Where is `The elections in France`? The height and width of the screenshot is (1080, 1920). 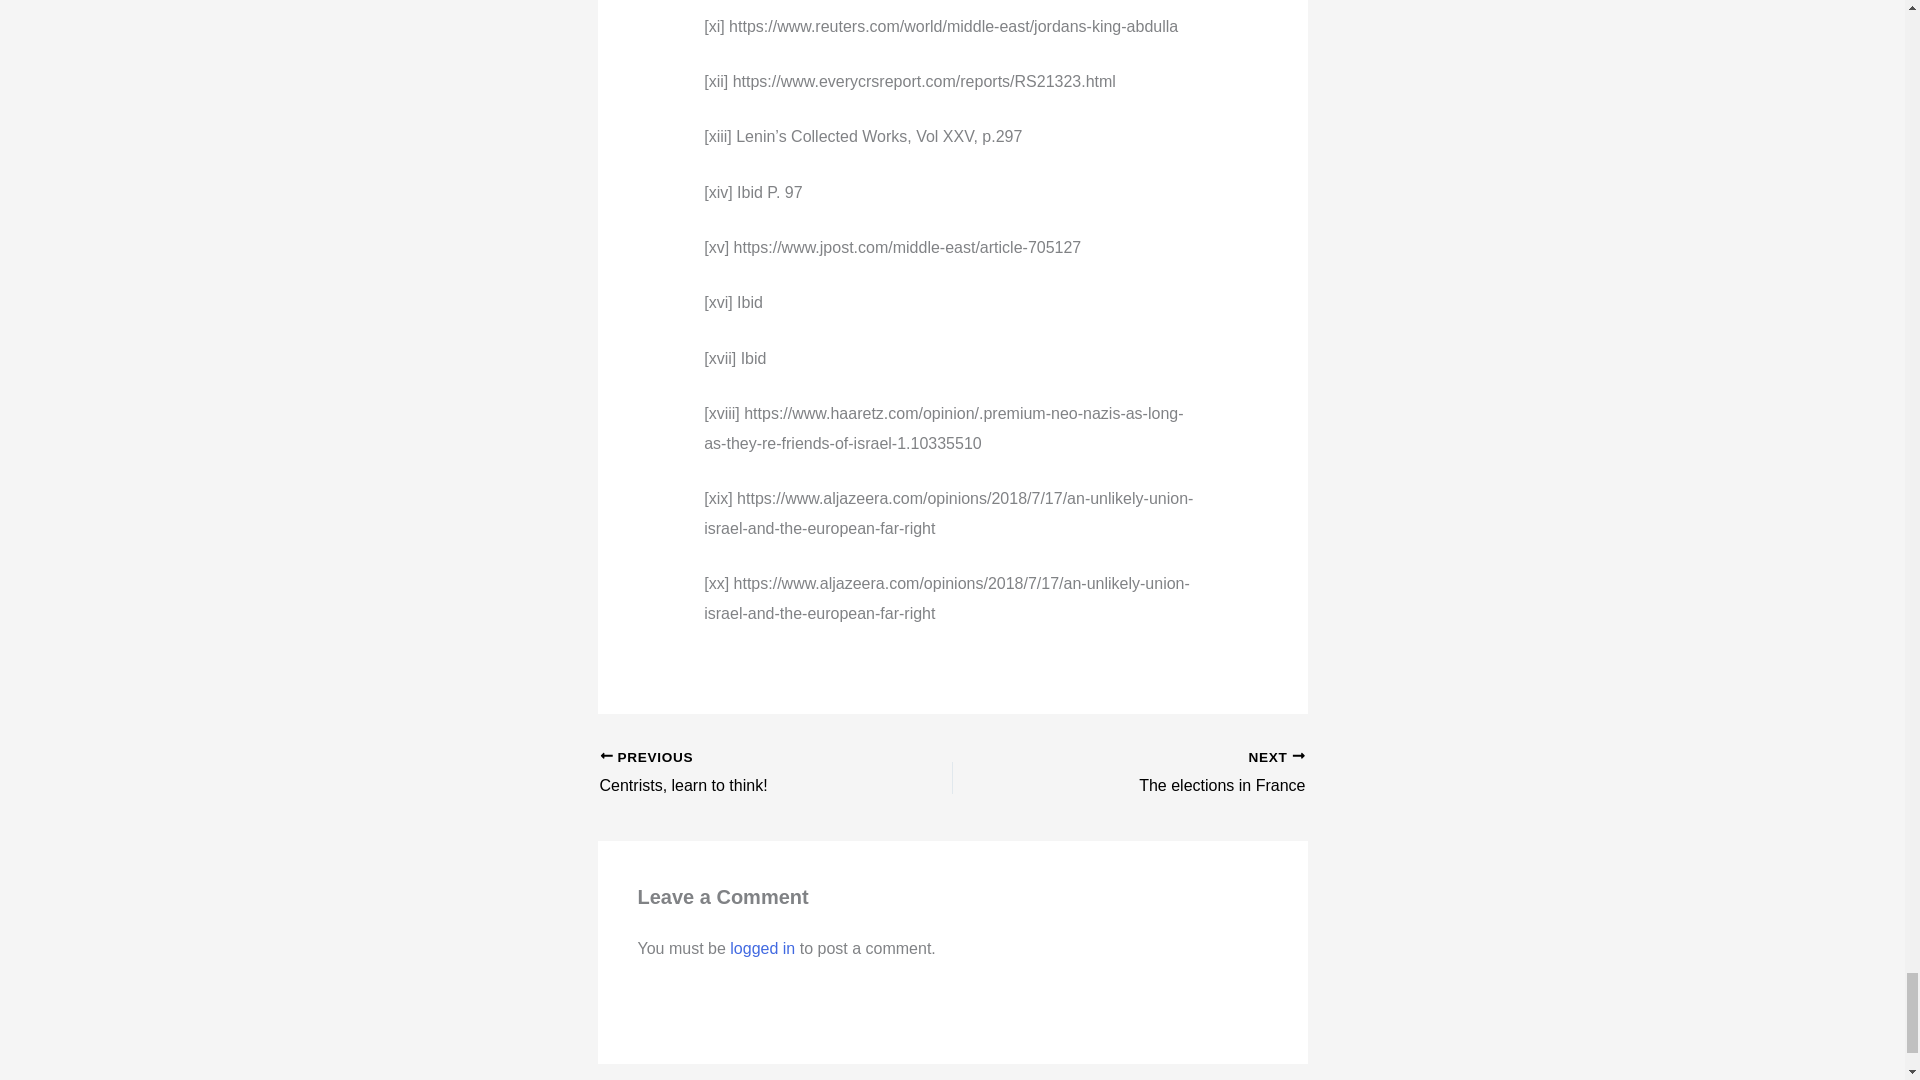
The elections in France is located at coordinates (1163, 774).